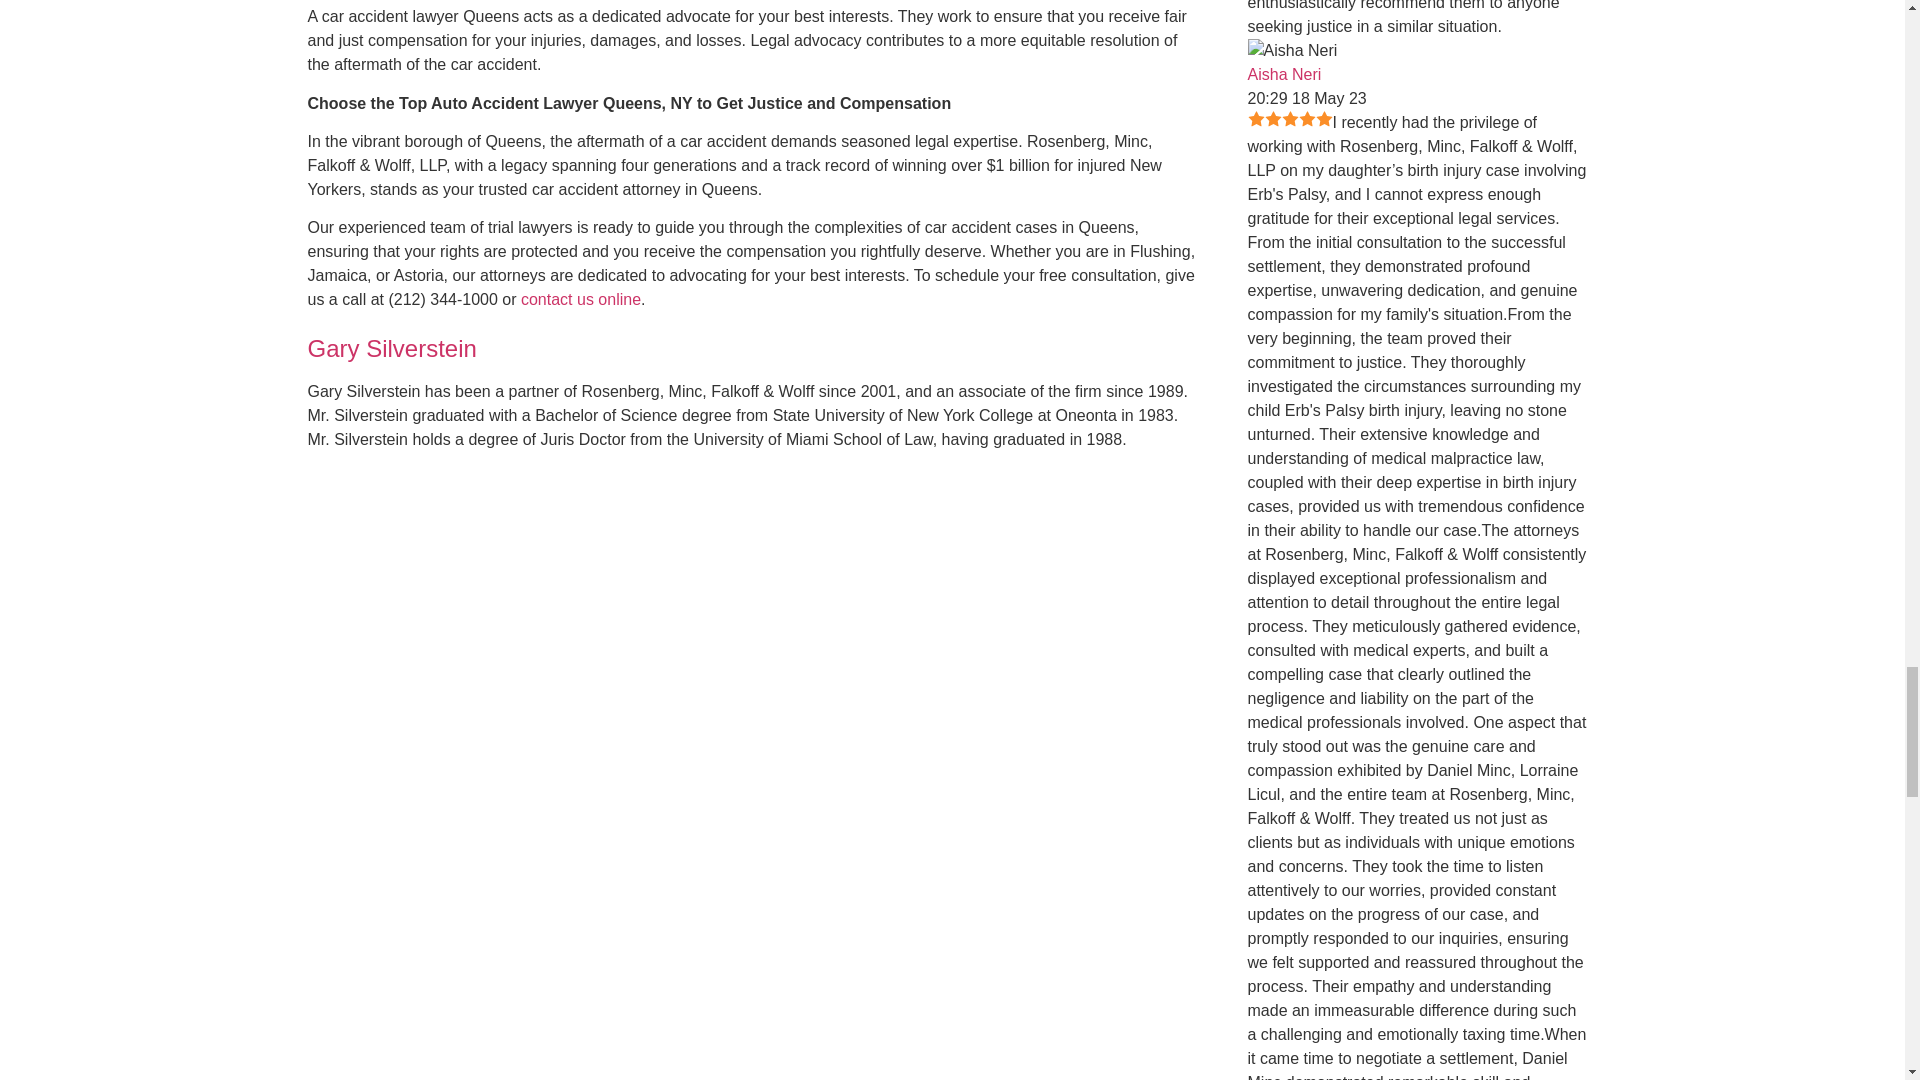 The width and height of the screenshot is (1920, 1080). I want to click on Aisha Neri, so click(1293, 50).